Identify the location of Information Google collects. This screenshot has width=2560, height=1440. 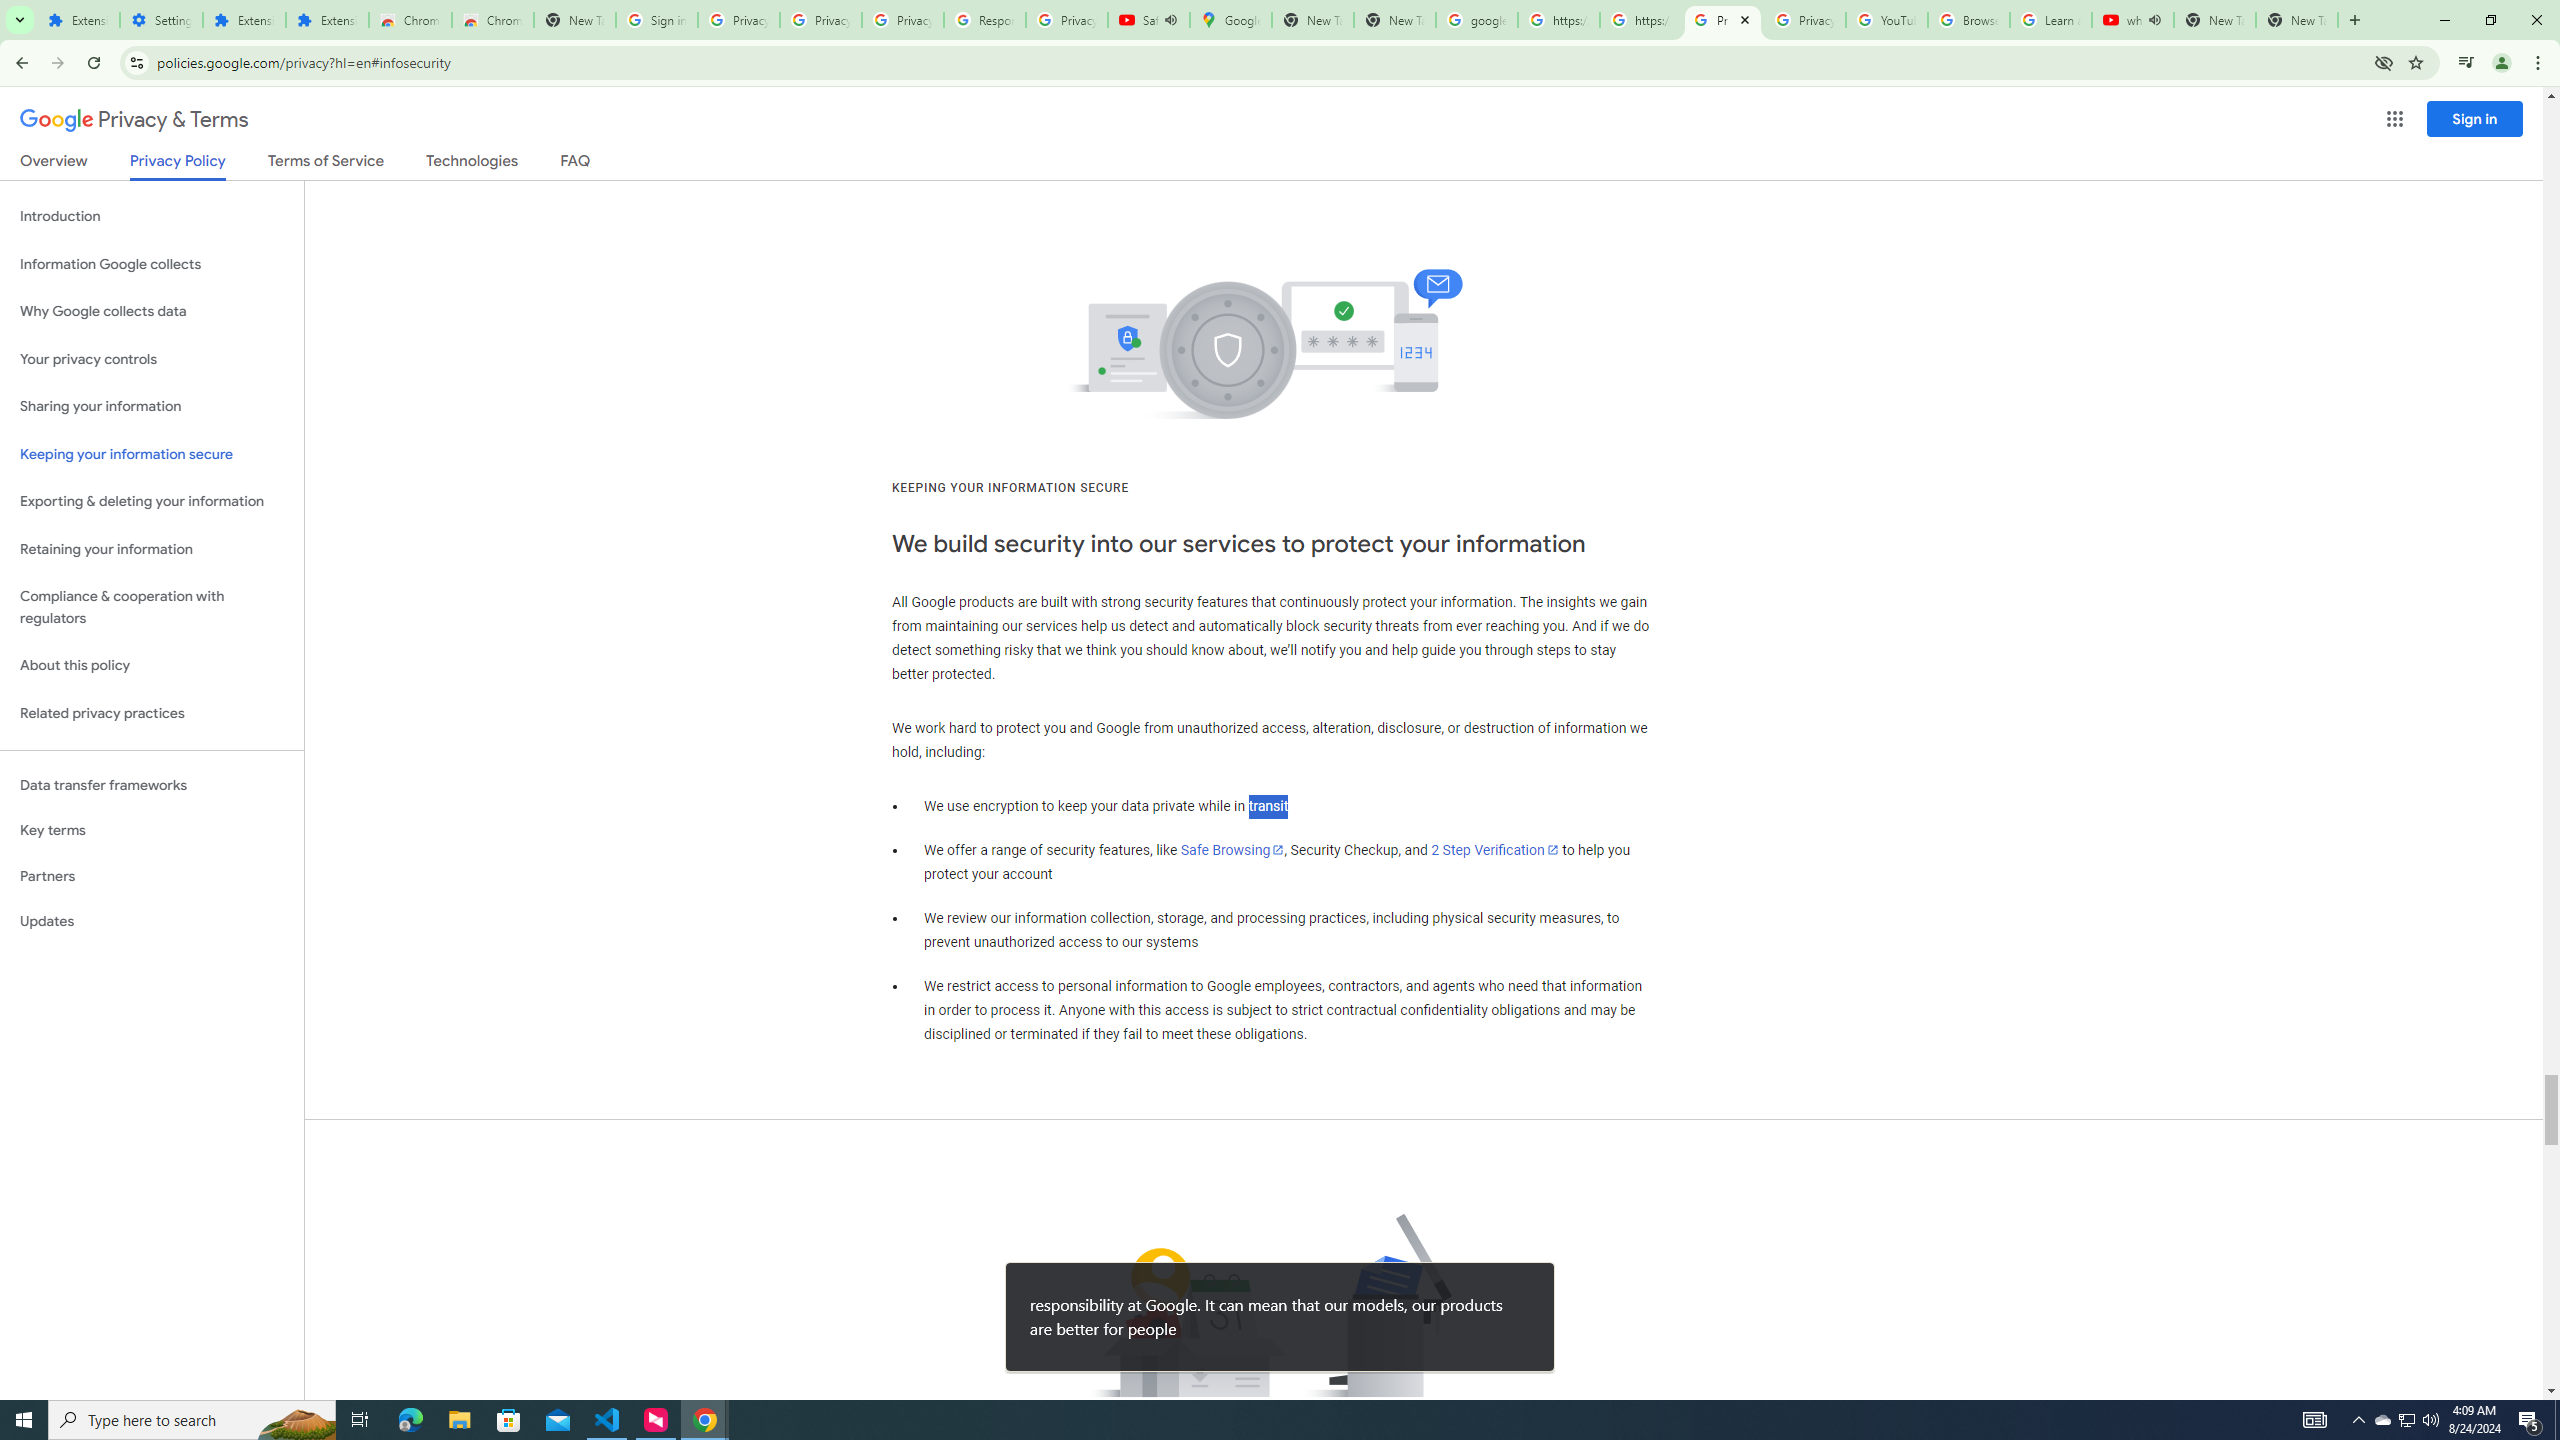
(152, 264).